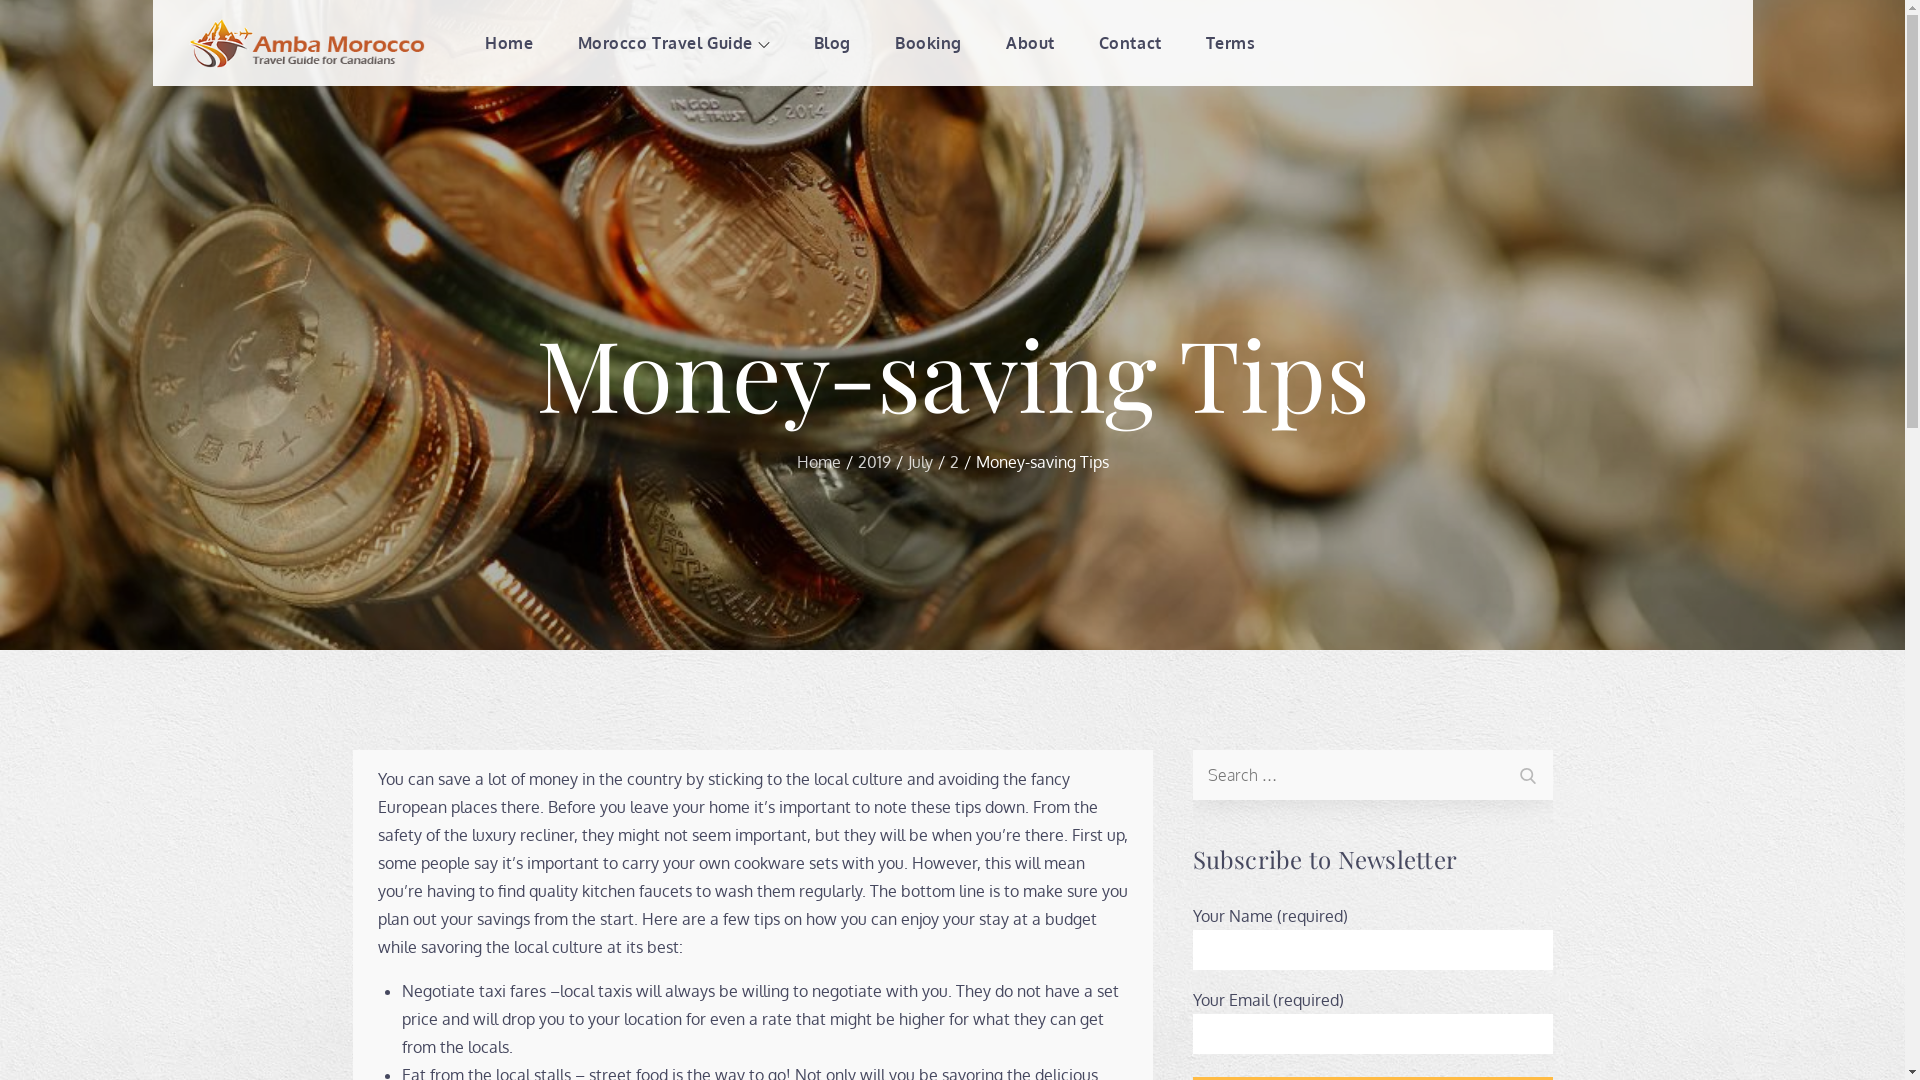 The height and width of the screenshot is (1080, 1920). Describe the element at coordinates (928, 43) in the screenshot. I see `Booking` at that location.